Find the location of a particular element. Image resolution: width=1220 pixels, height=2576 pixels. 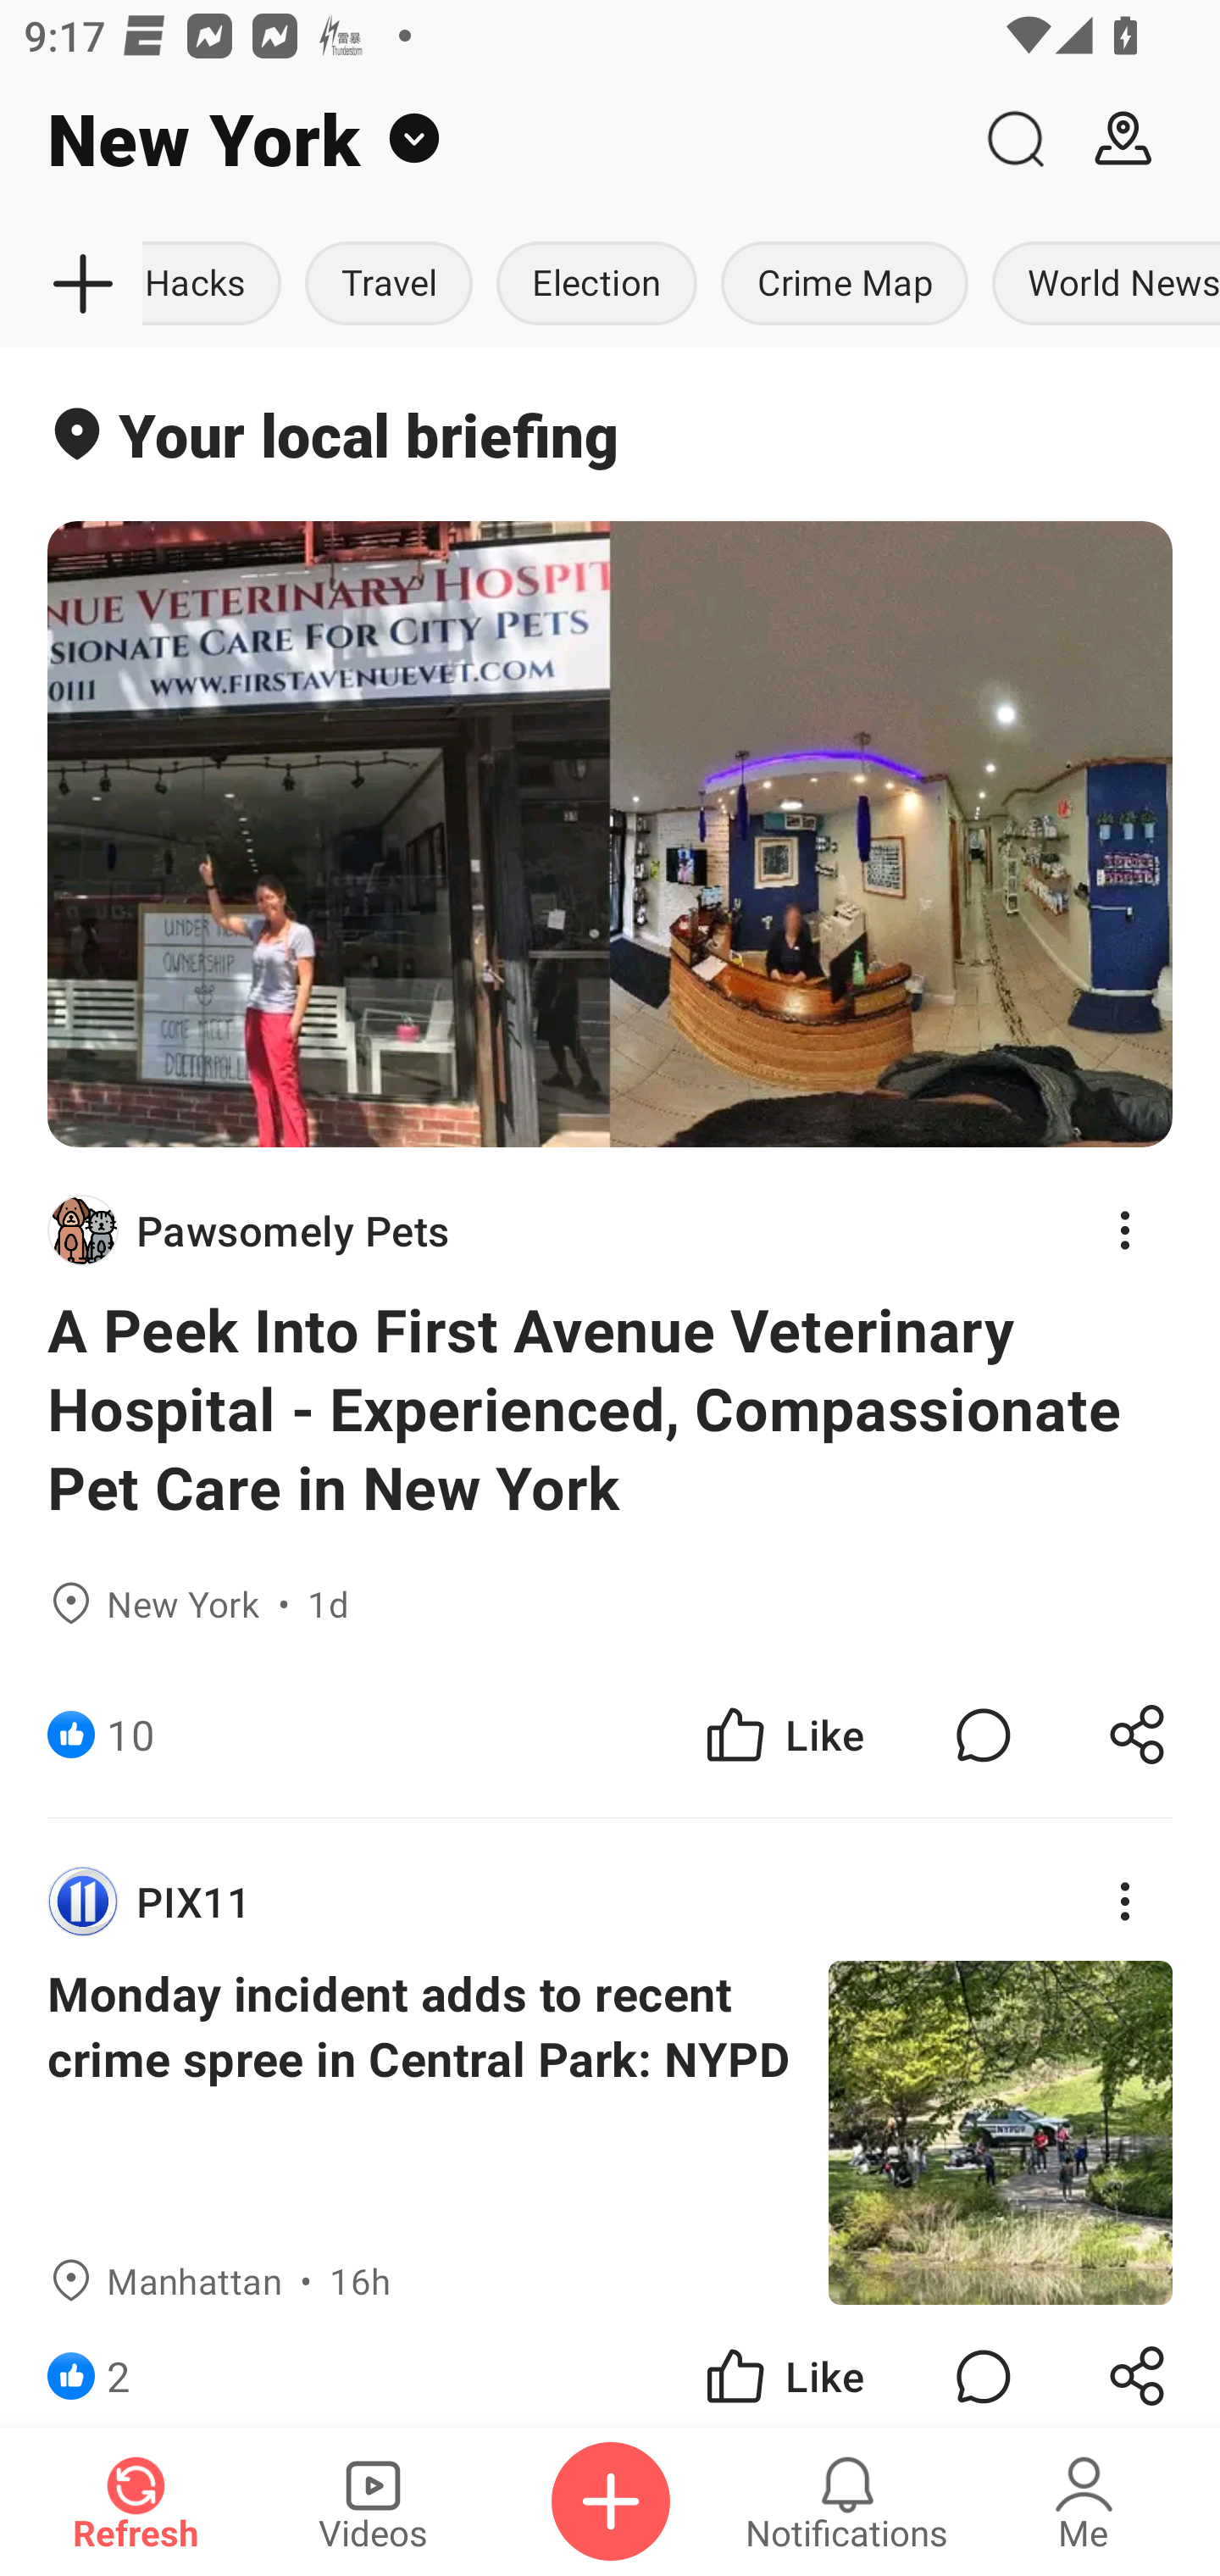

Election is located at coordinates (596, 285).